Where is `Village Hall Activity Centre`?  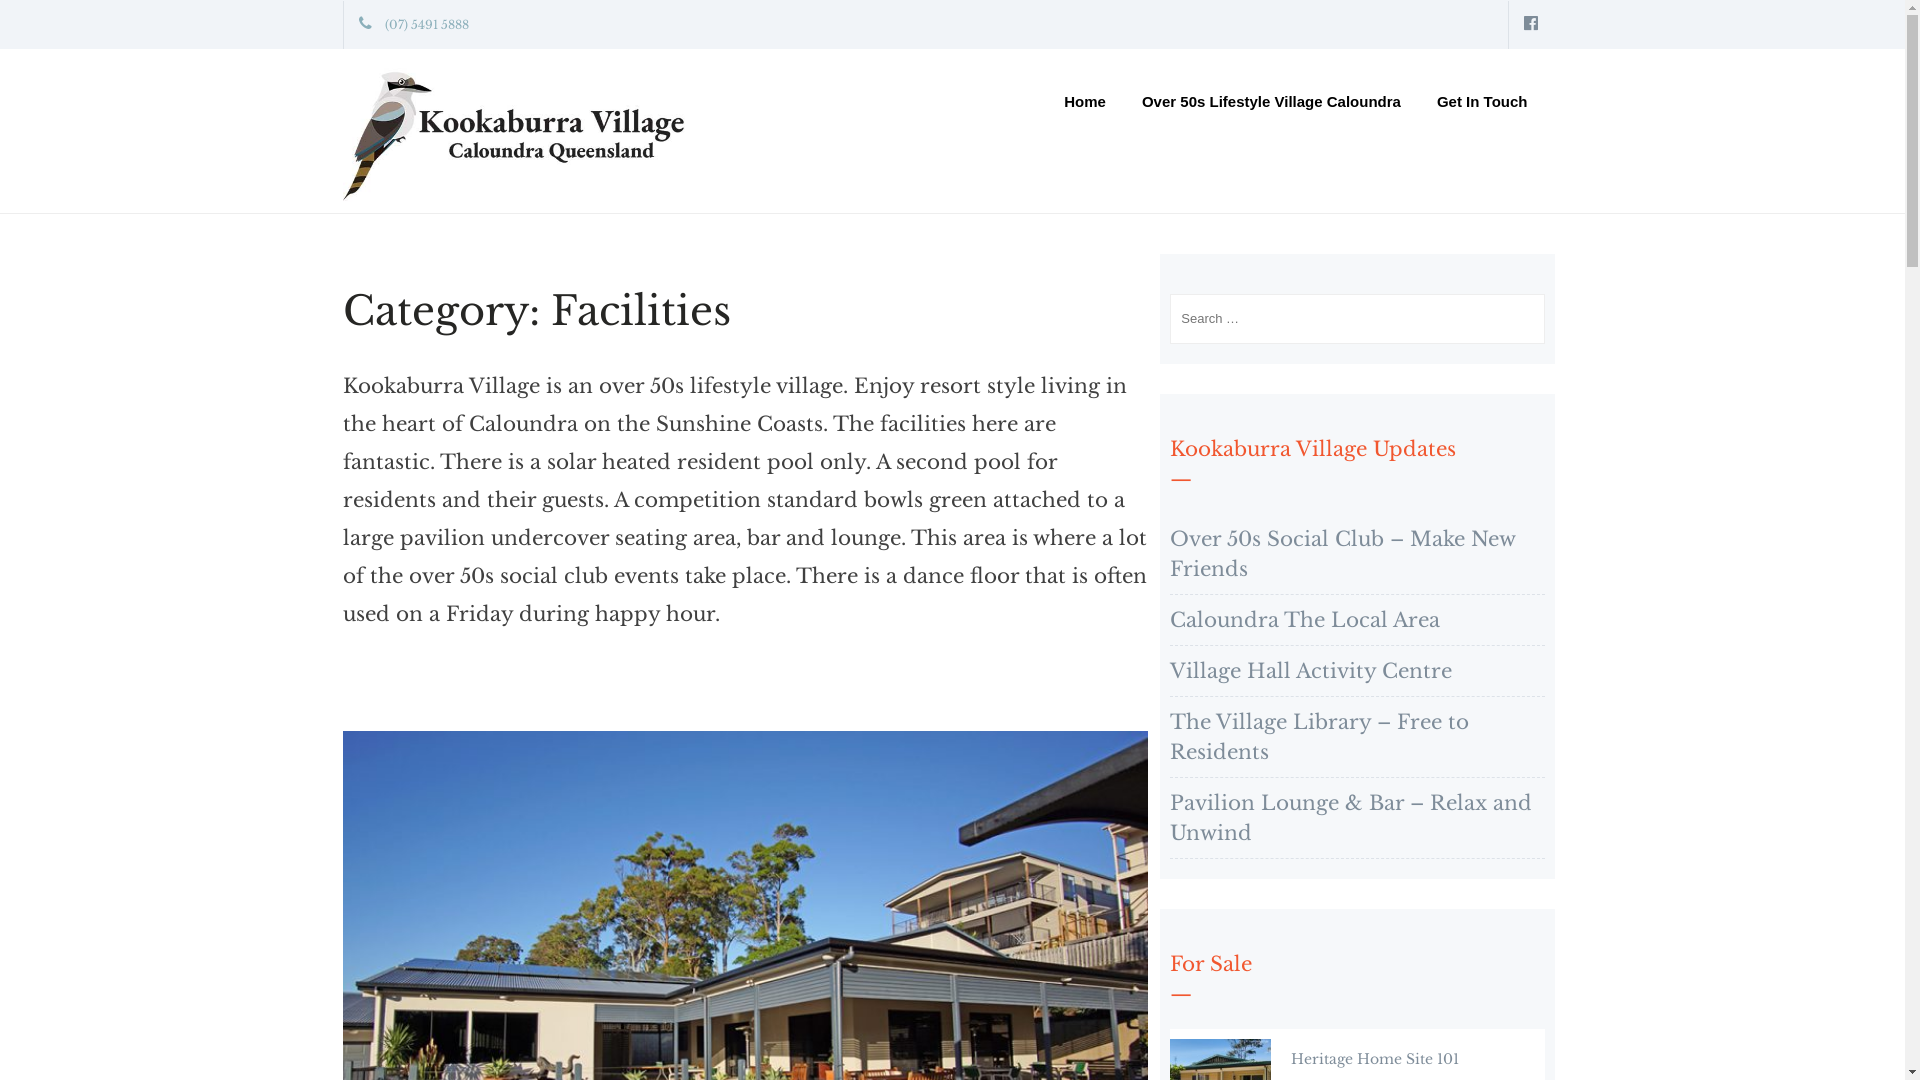
Village Hall Activity Centre is located at coordinates (1311, 671).